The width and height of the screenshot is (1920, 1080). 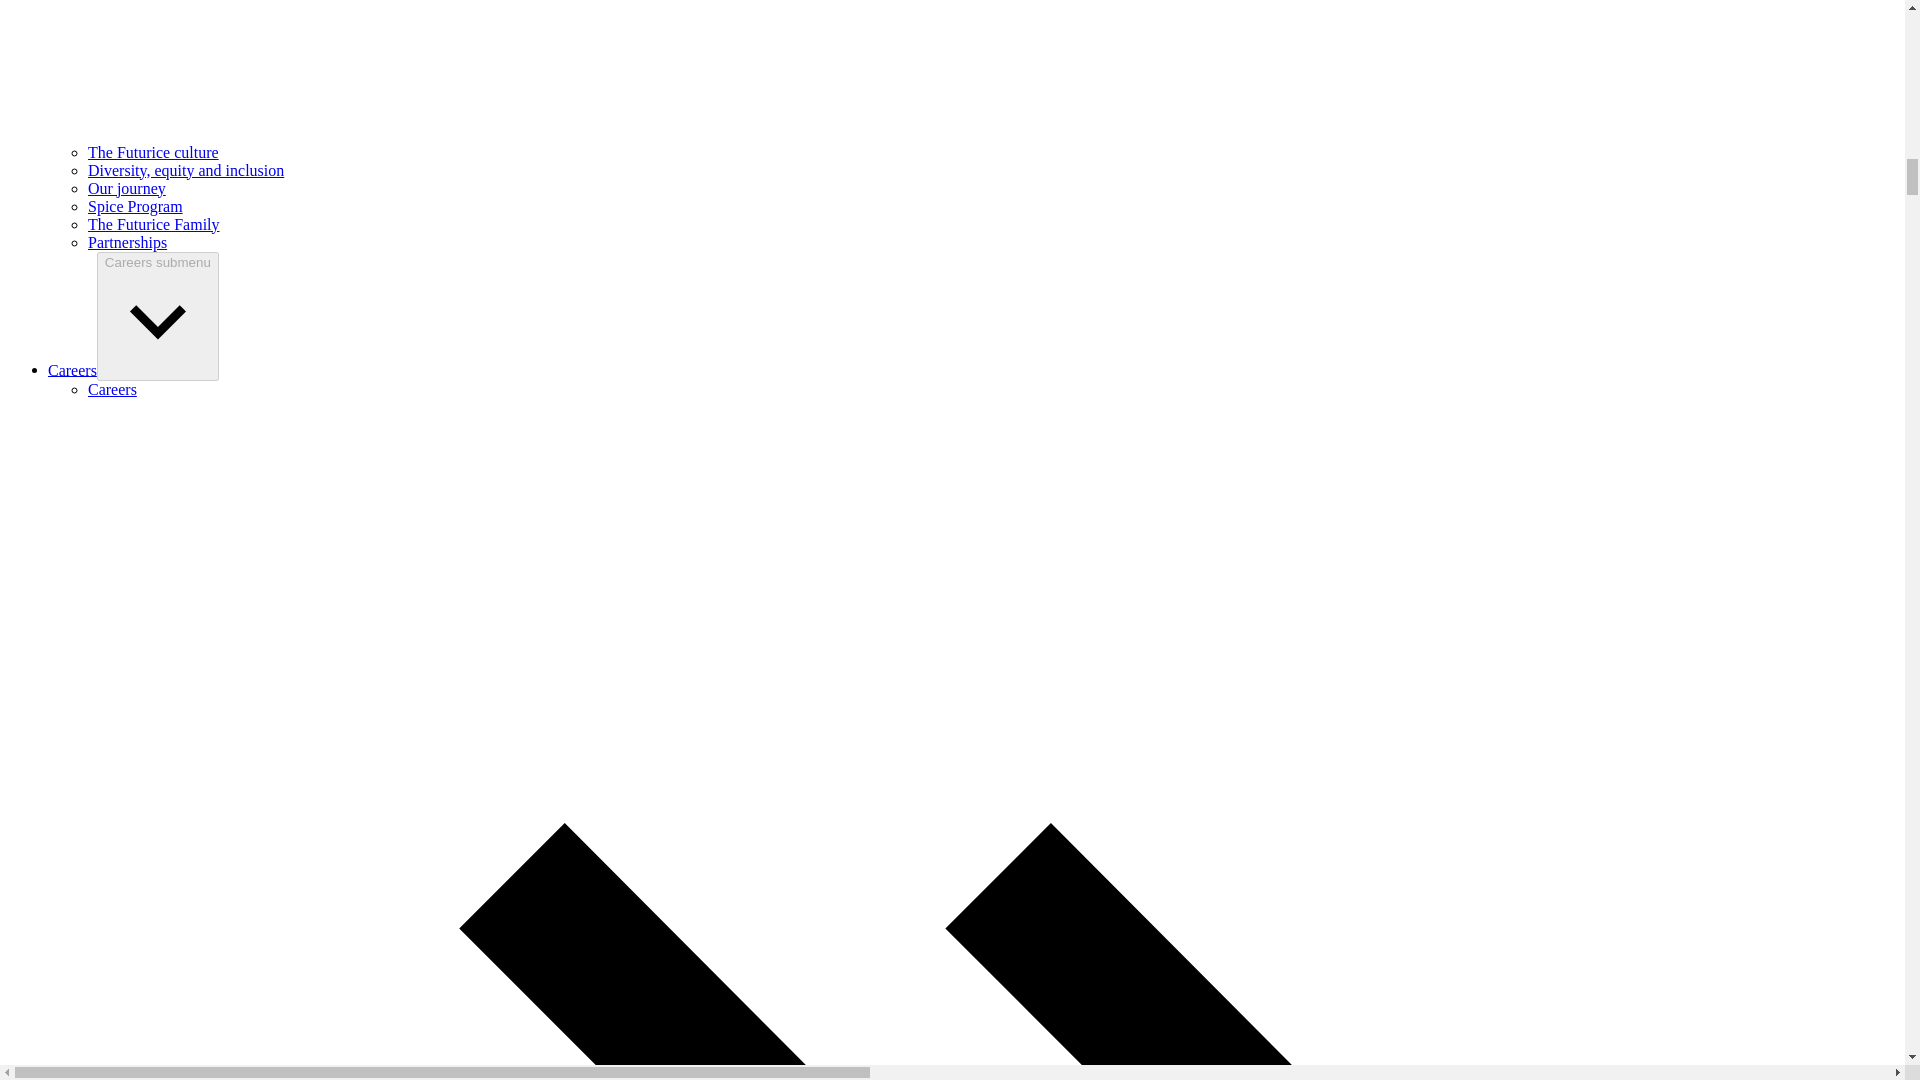 What do you see at coordinates (135, 206) in the screenshot?
I see `Spice Program` at bounding box center [135, 206].